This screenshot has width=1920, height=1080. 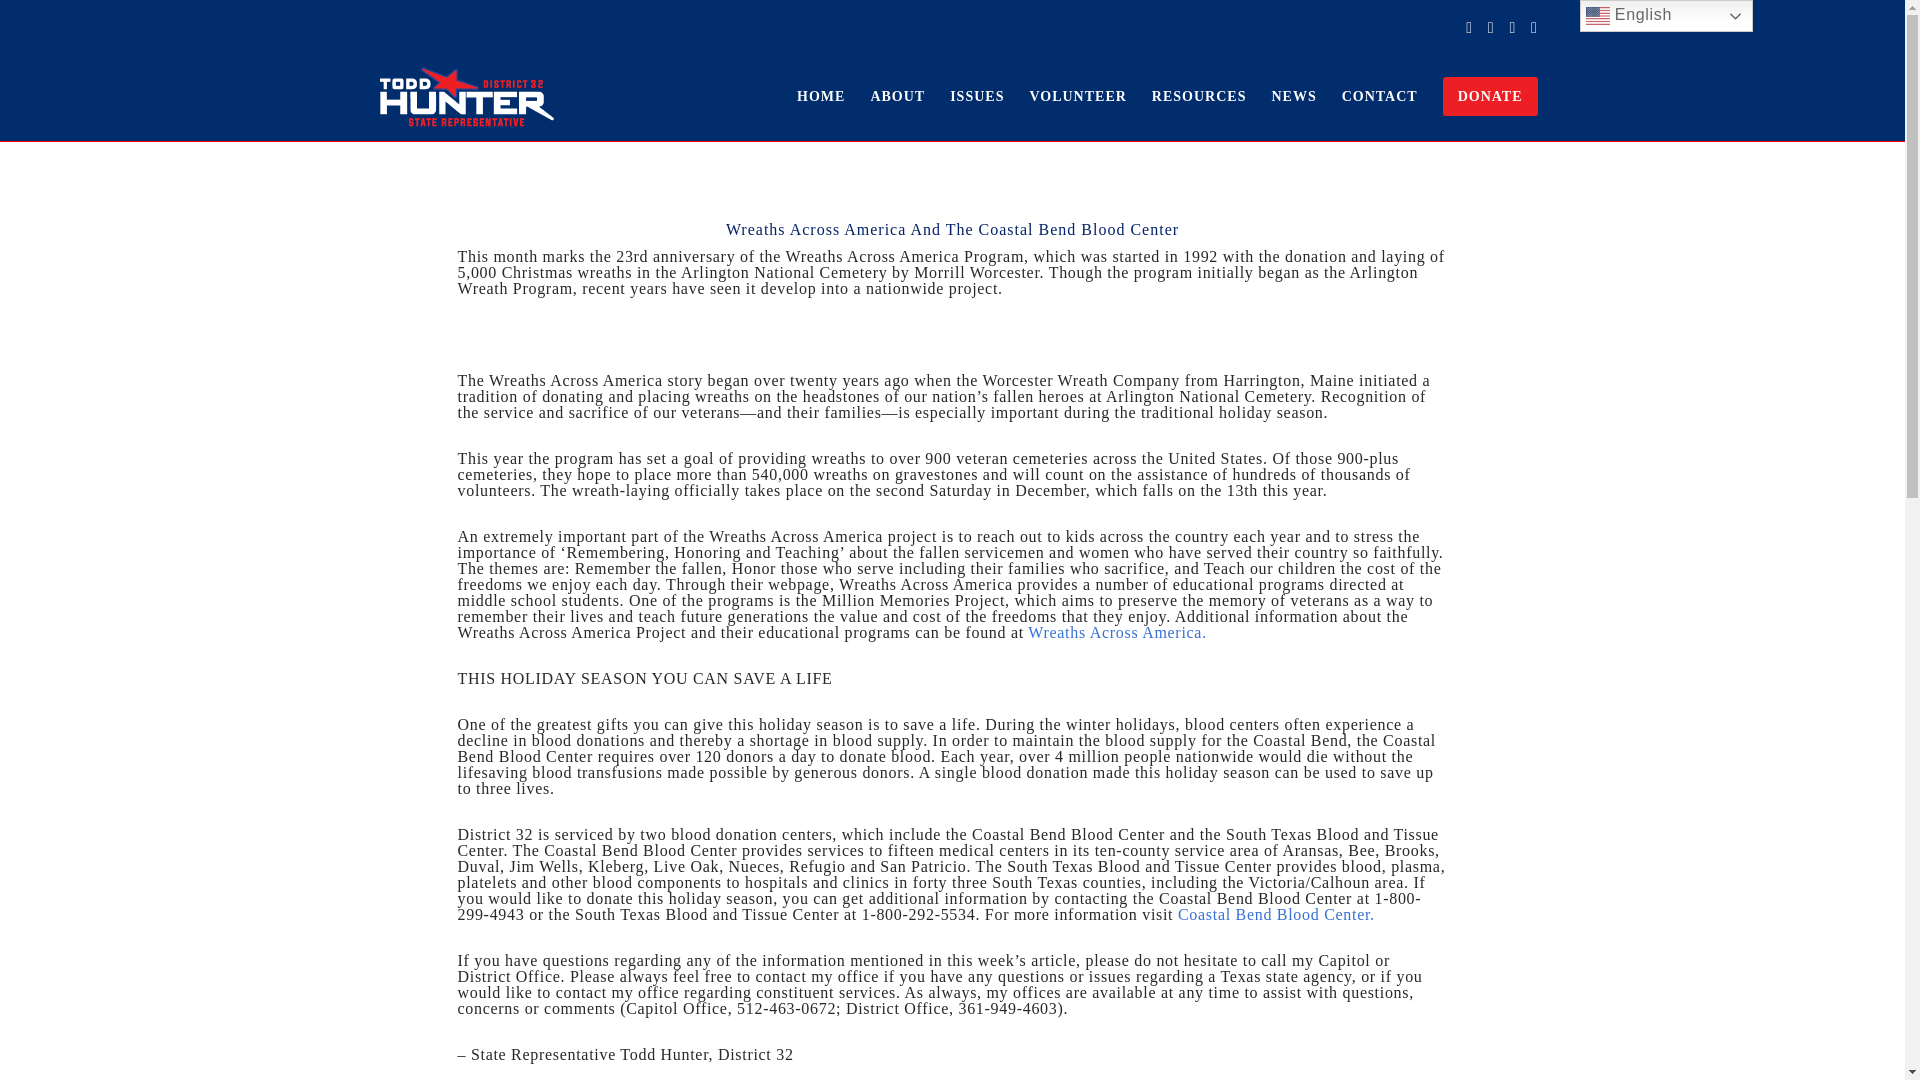 I want to click on CONTACT, so click(x=1368, y=96).